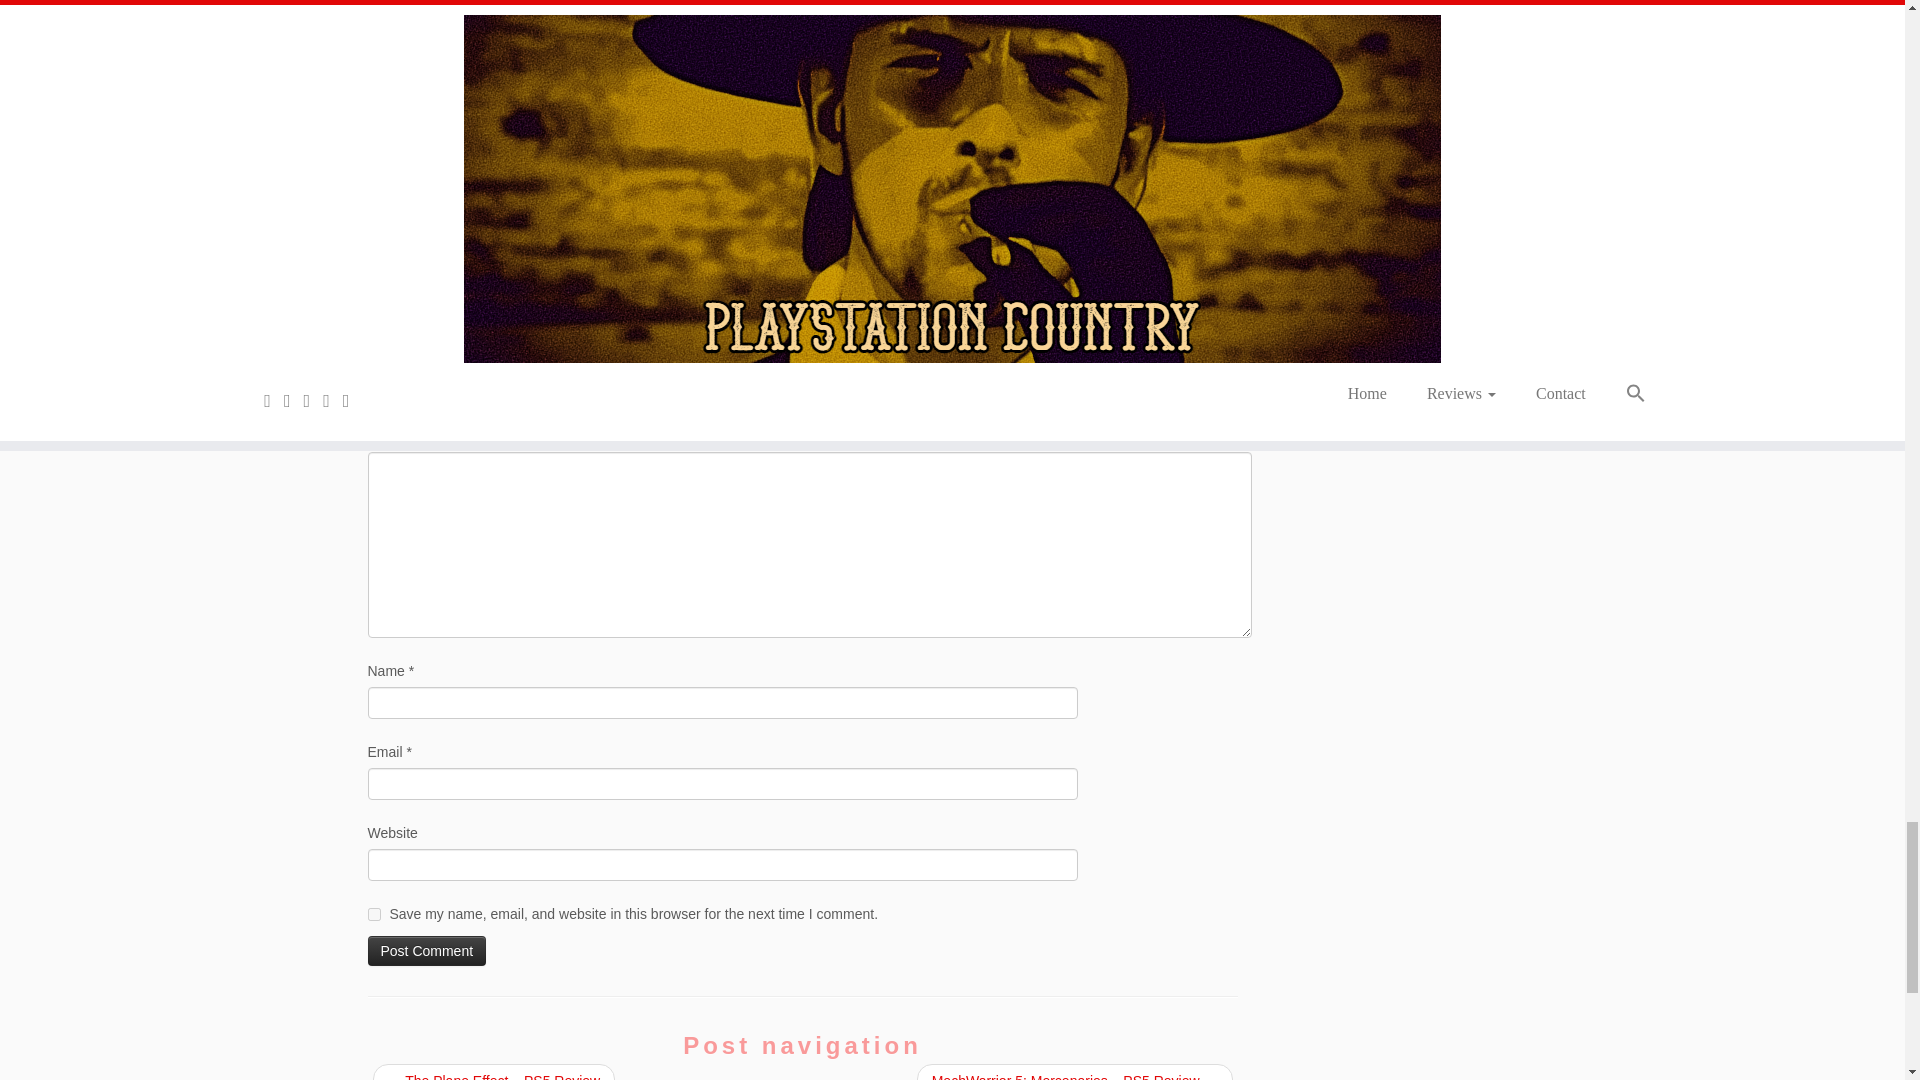  Describe the element at coordinates (428, 950) in the screenshot. I see `Post Comment` at that location.